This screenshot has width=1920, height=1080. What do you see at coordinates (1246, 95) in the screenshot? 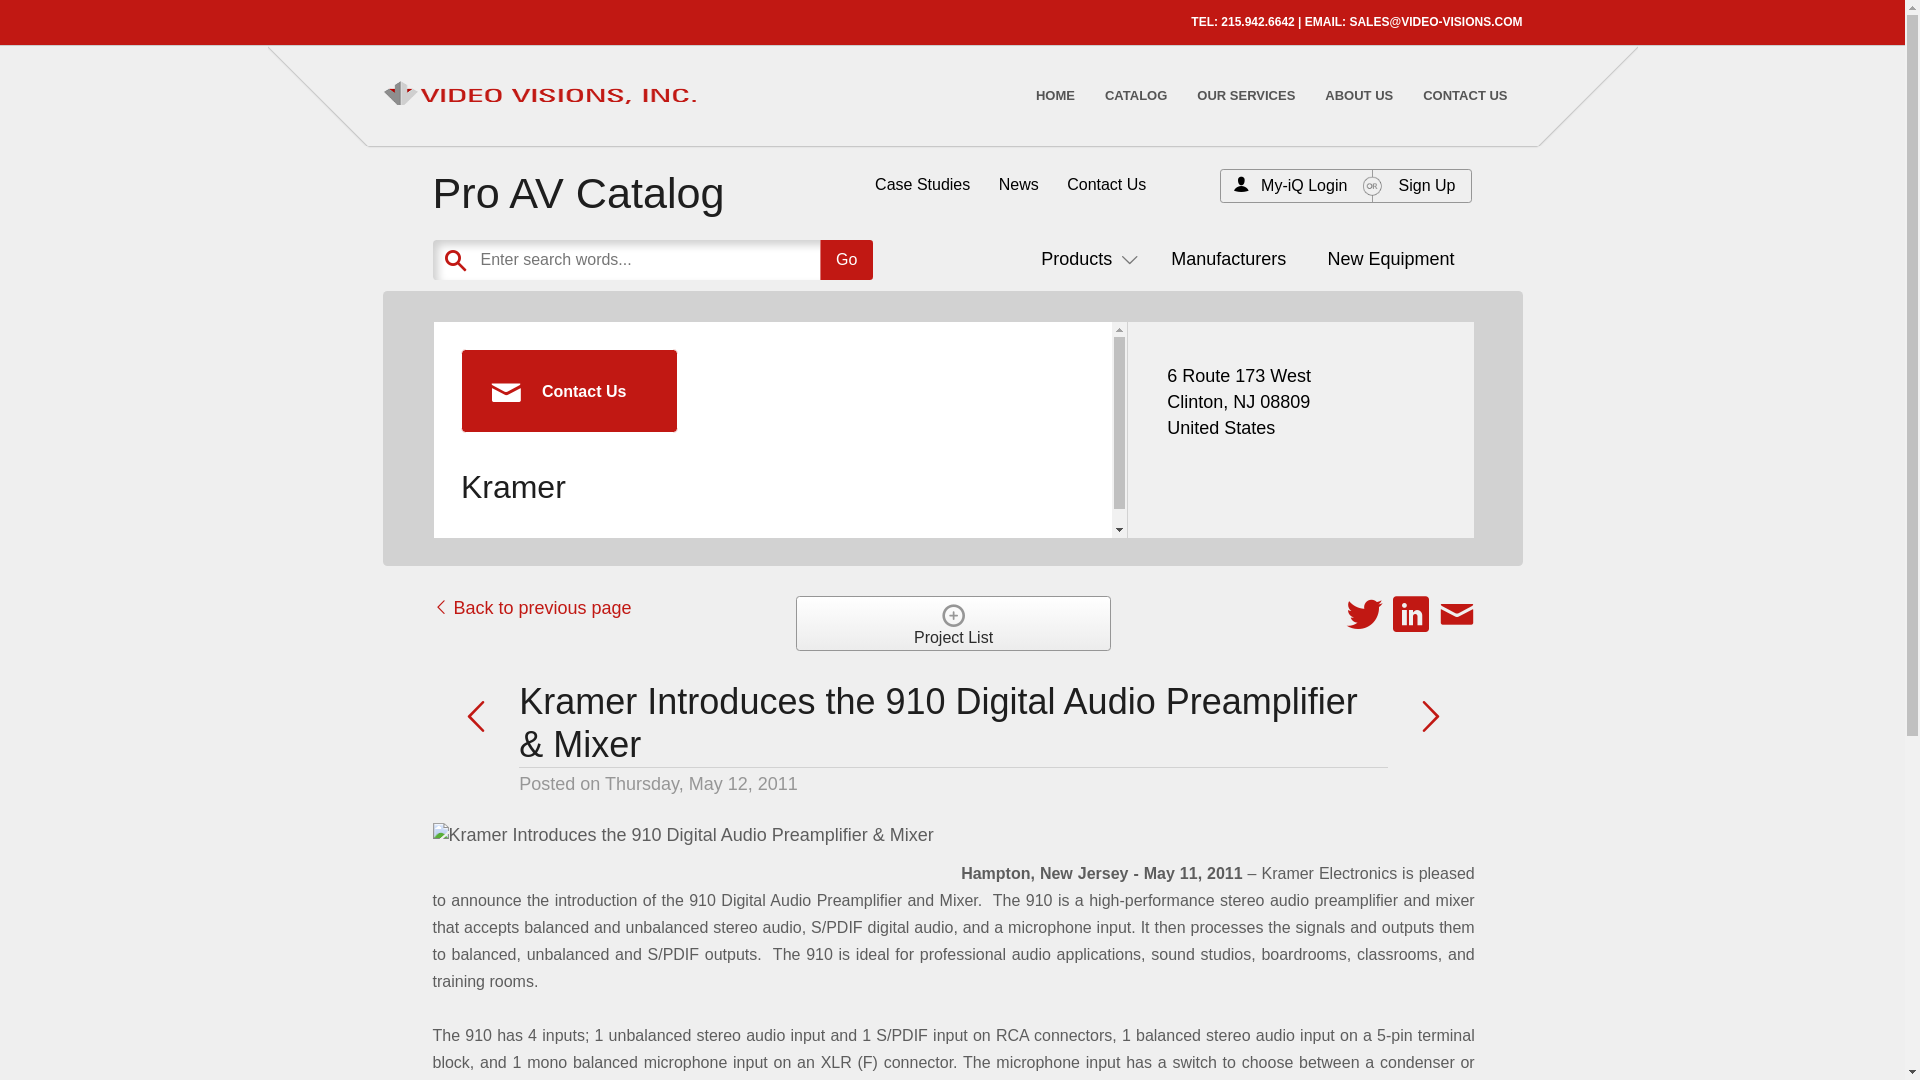
I see `Our Services` at bounding box center [1246, 95].